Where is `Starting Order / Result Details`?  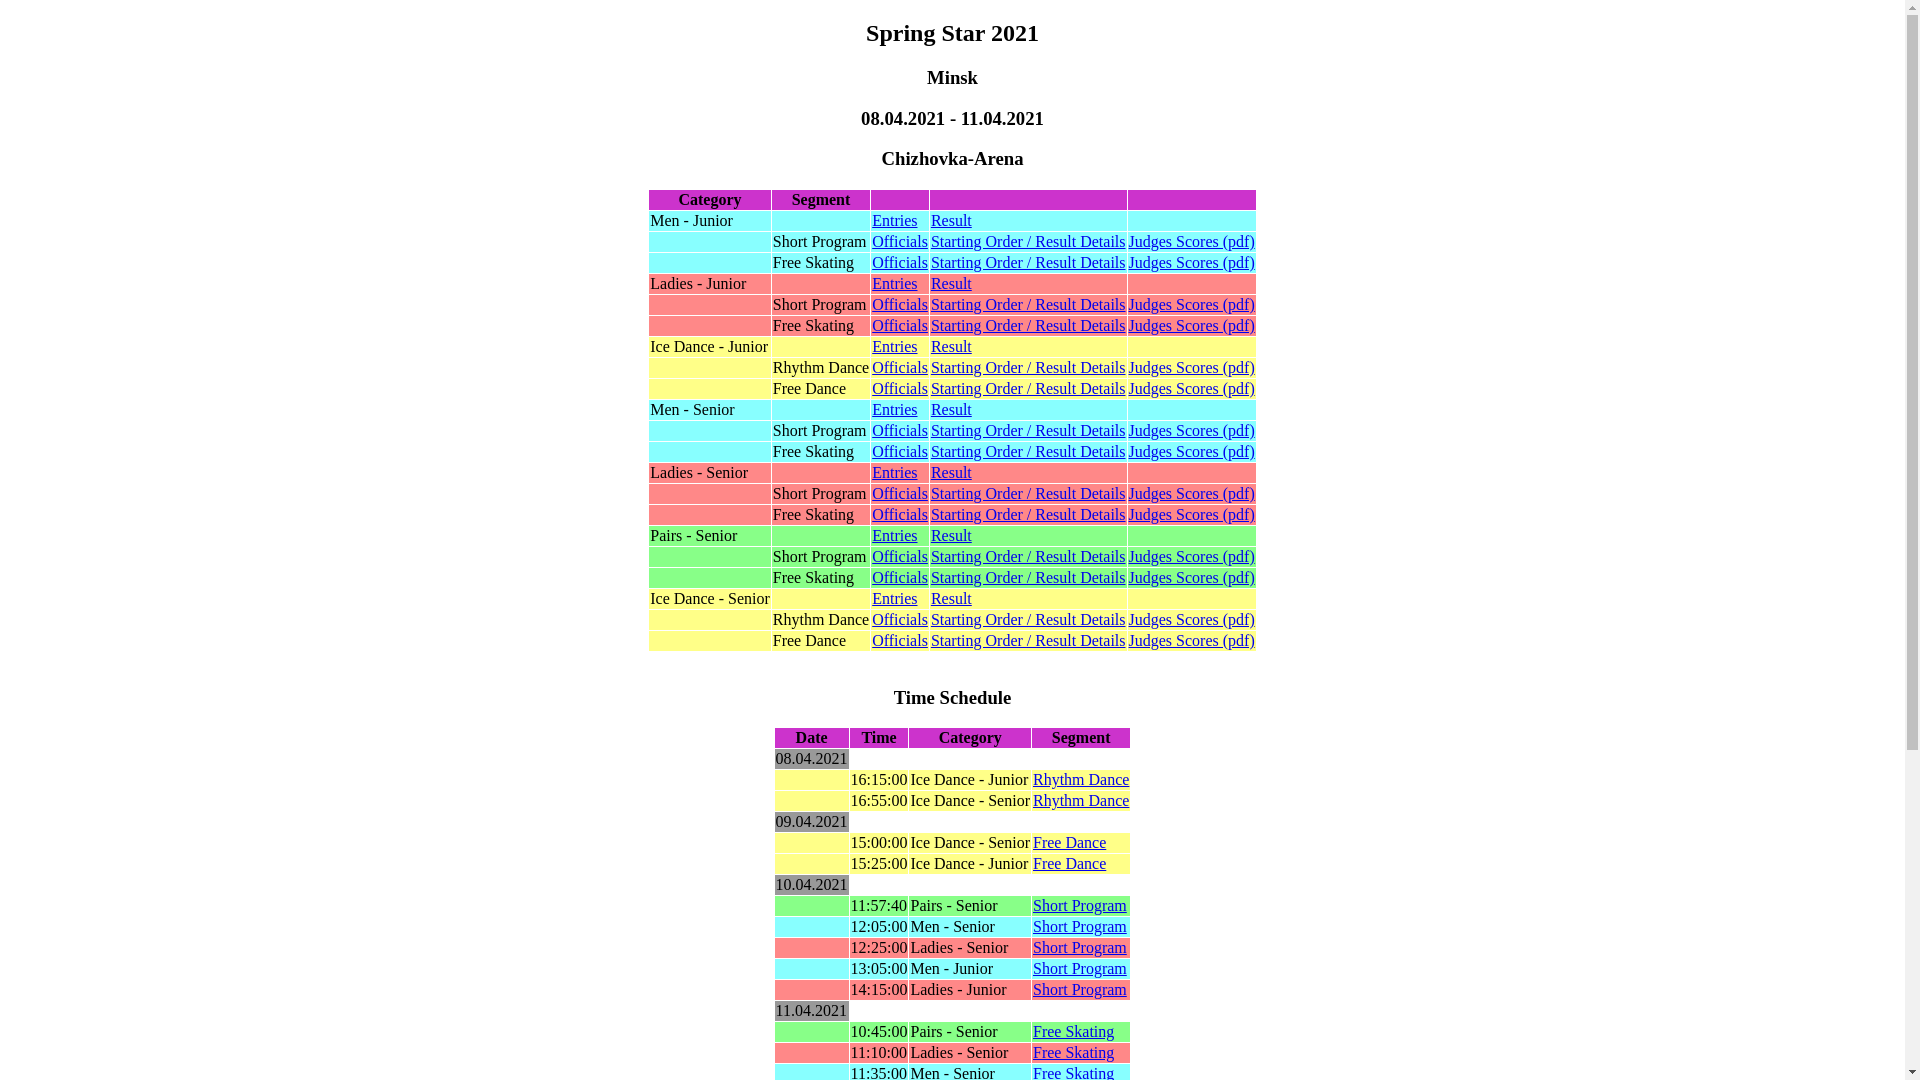
Starting Order / Result Details is located at coordinates (1028, 368).